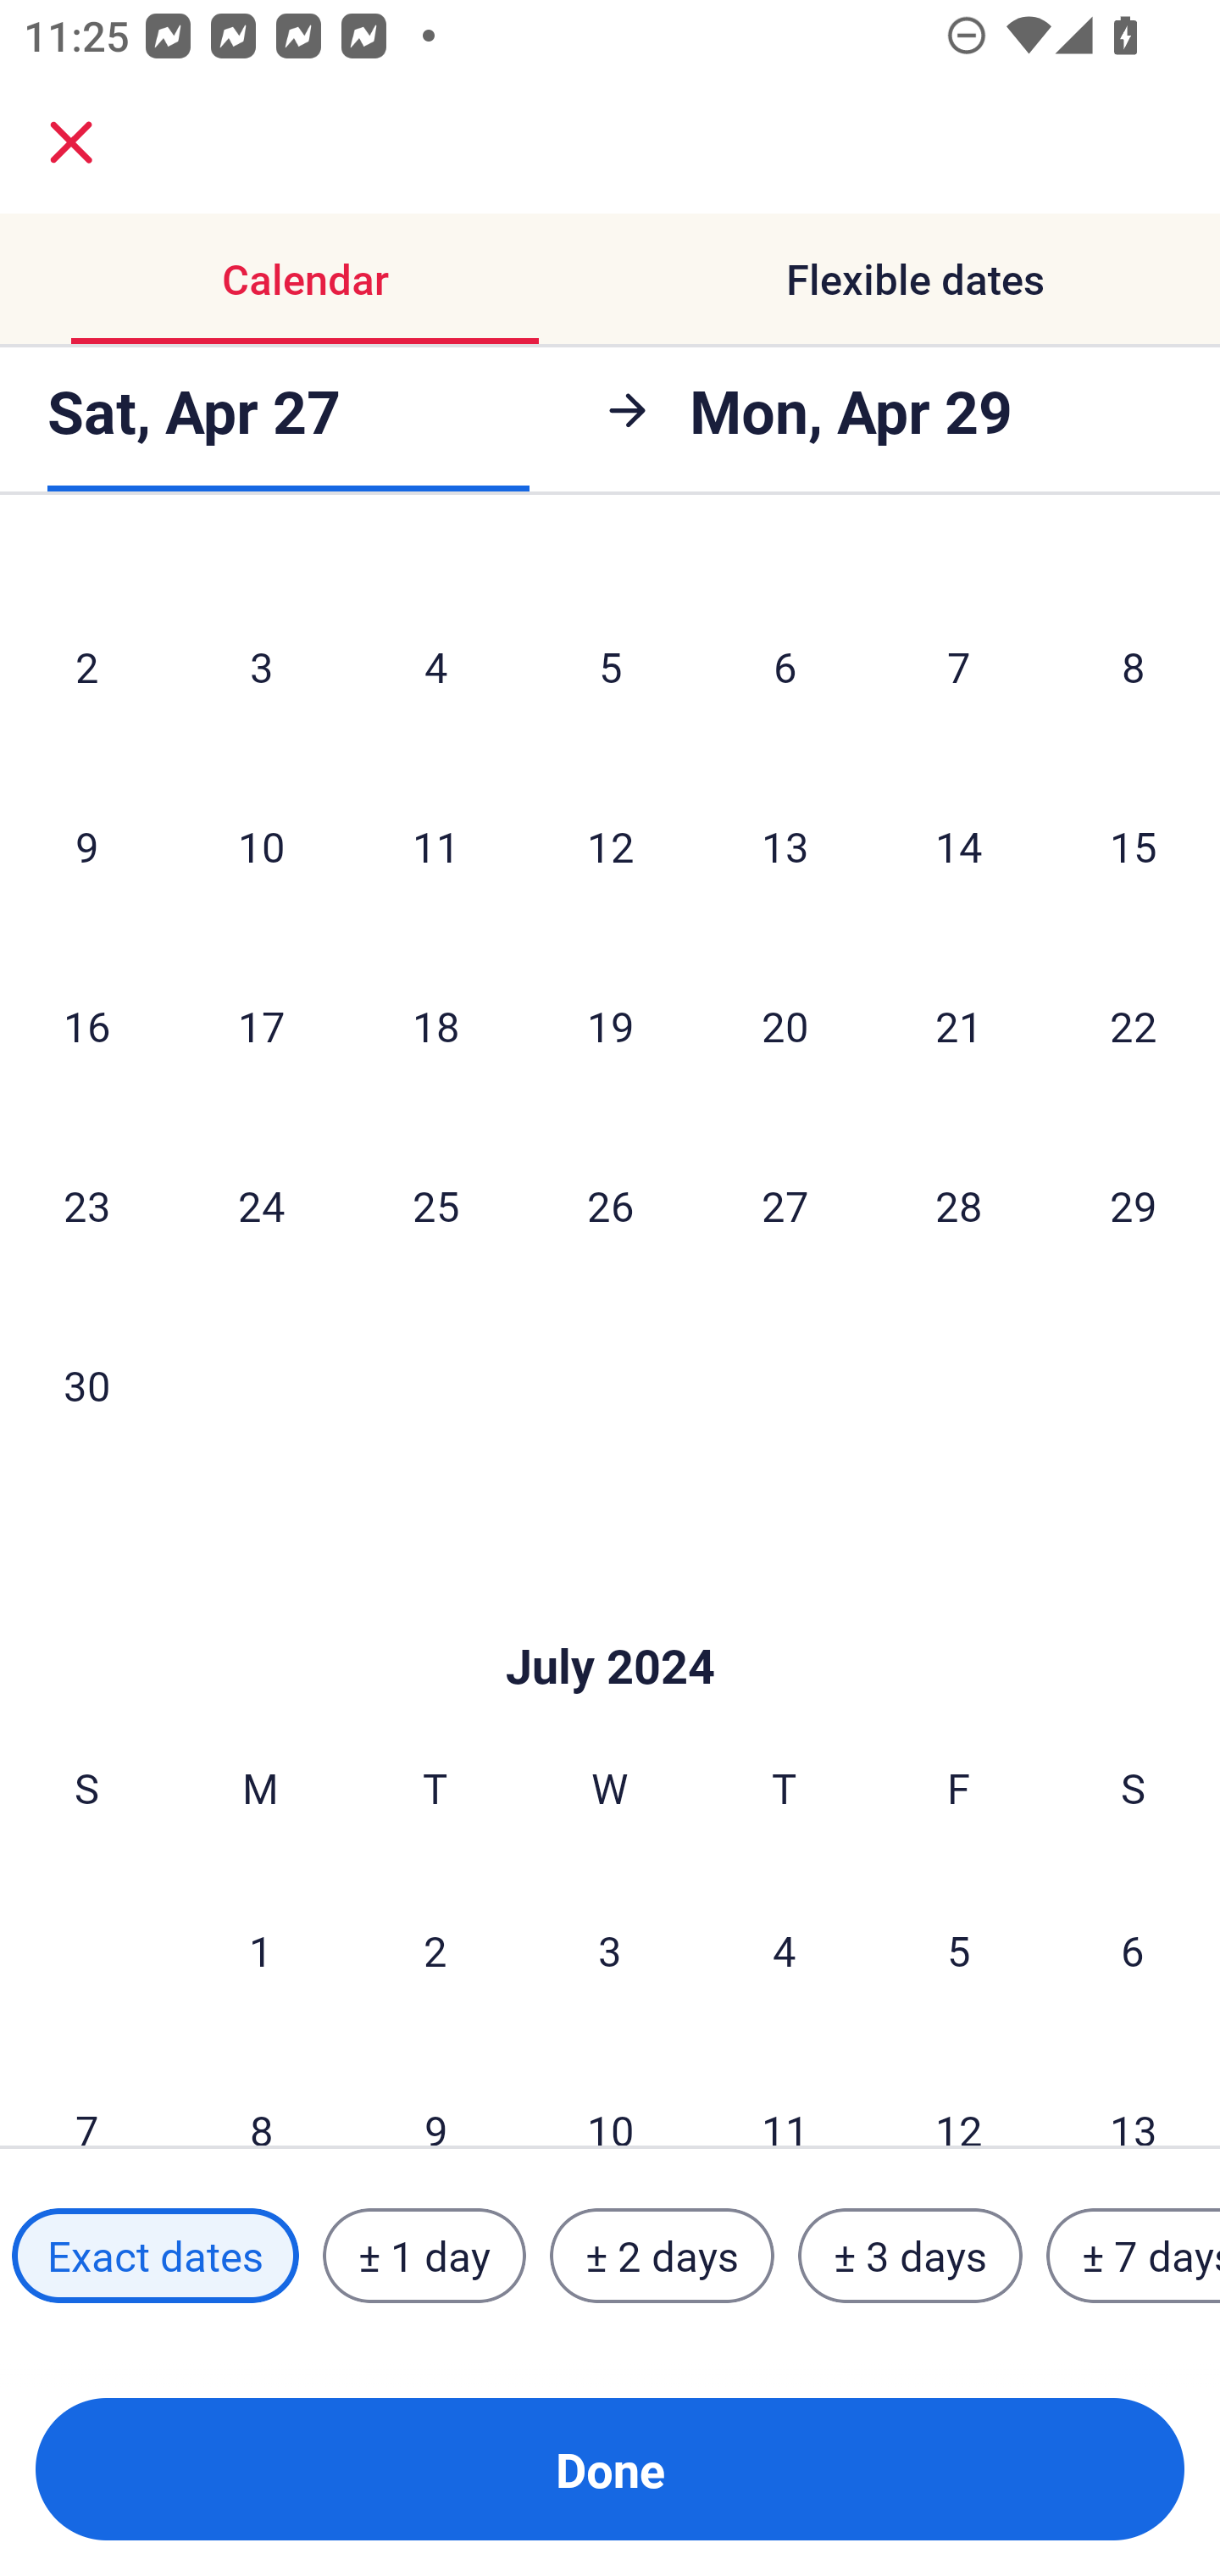 This screenshot has width=1220, height=2576. Describe the element at coordinates (959, 666) in the screenshot. I see `7 Friday, June 7, 2024` at that location.